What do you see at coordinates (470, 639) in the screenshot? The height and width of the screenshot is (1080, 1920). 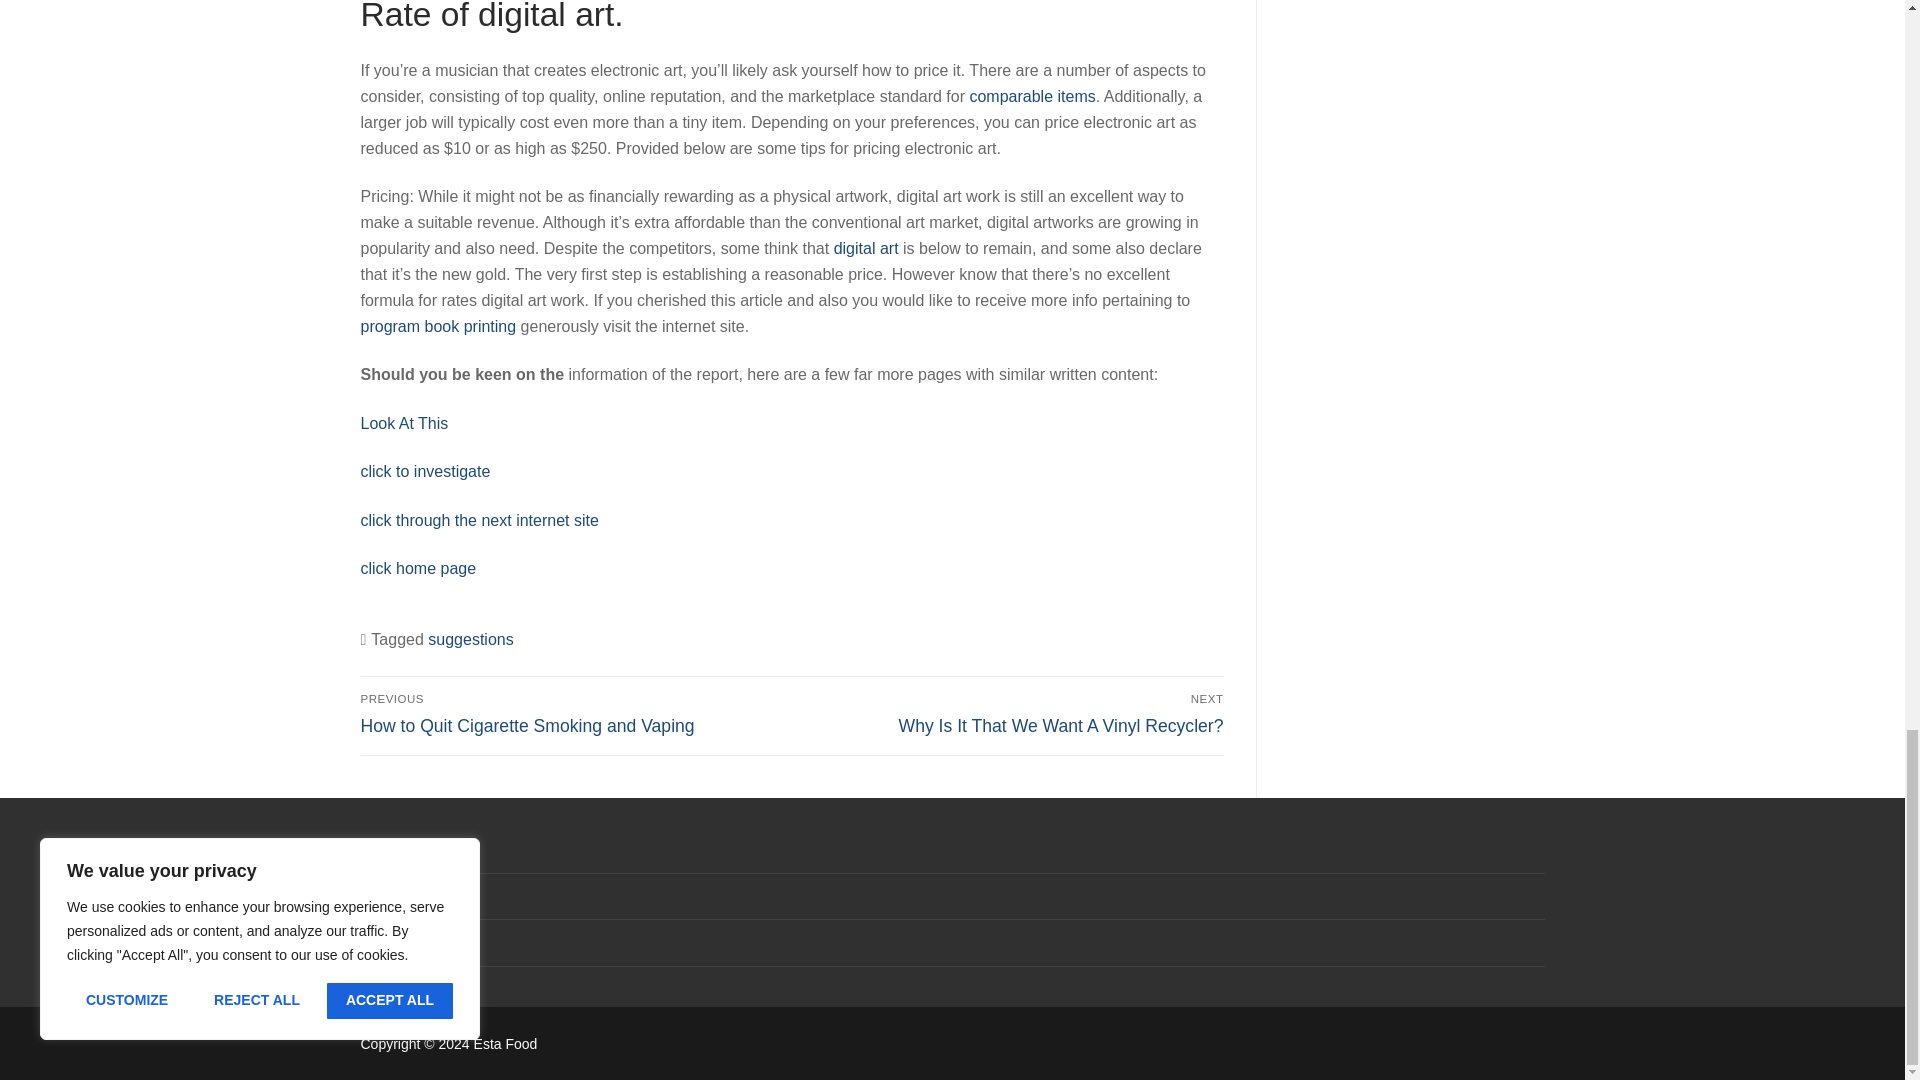 I see `program book printing` at bounding box center [470, 639].